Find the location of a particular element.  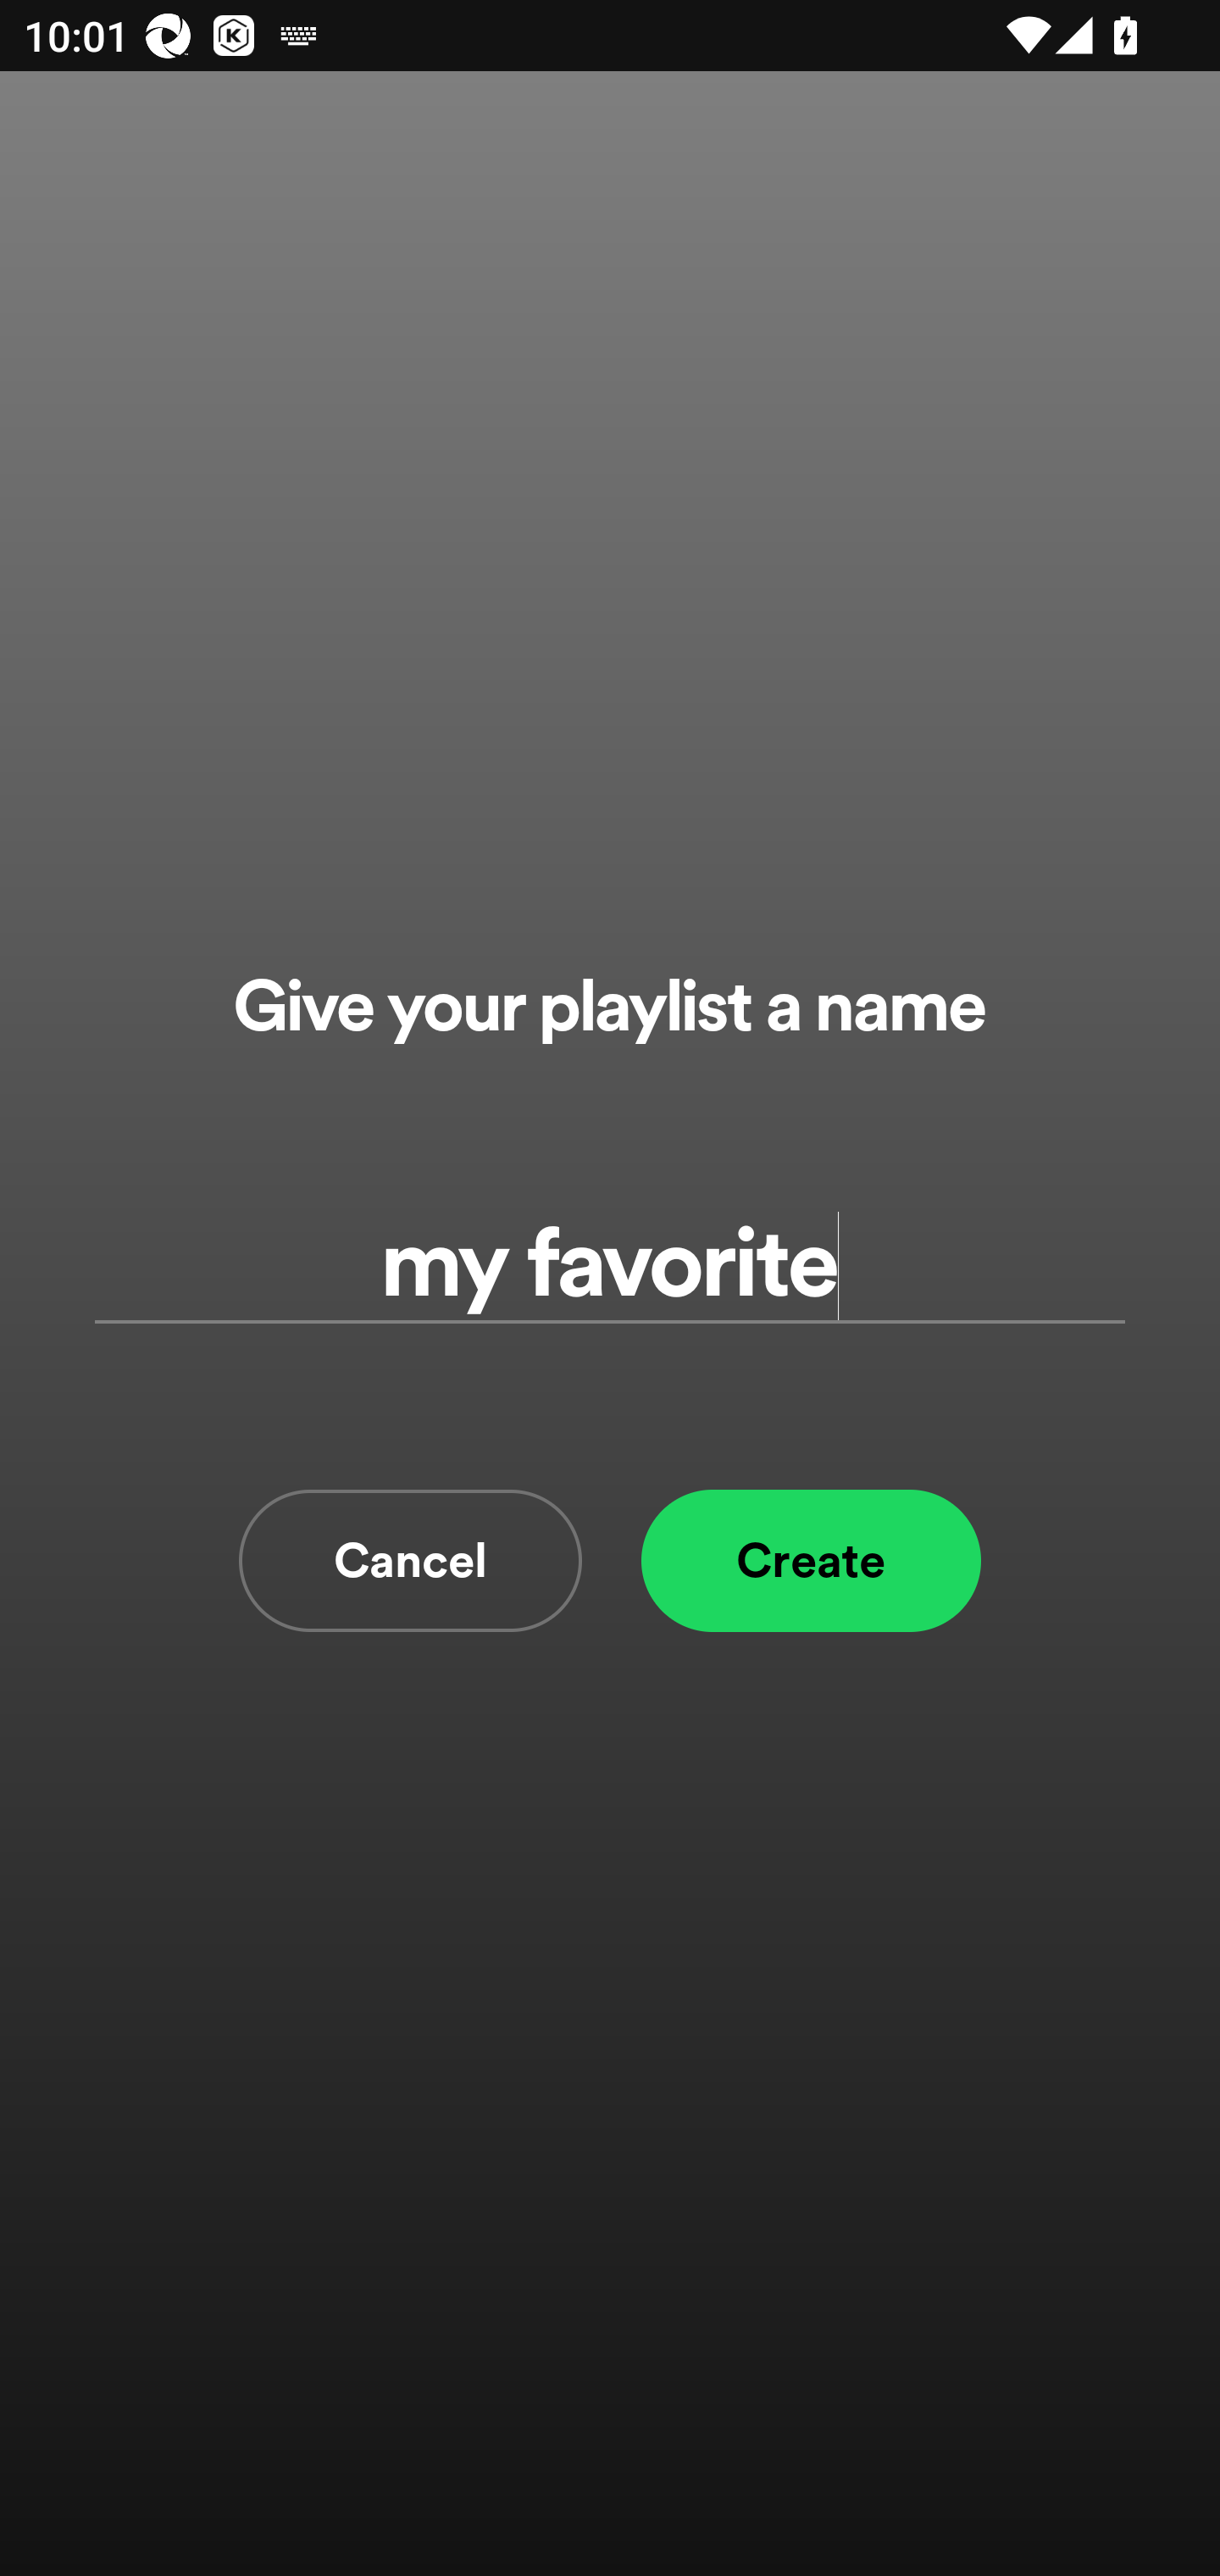

Cancel is located at coordinates (410, 1561).